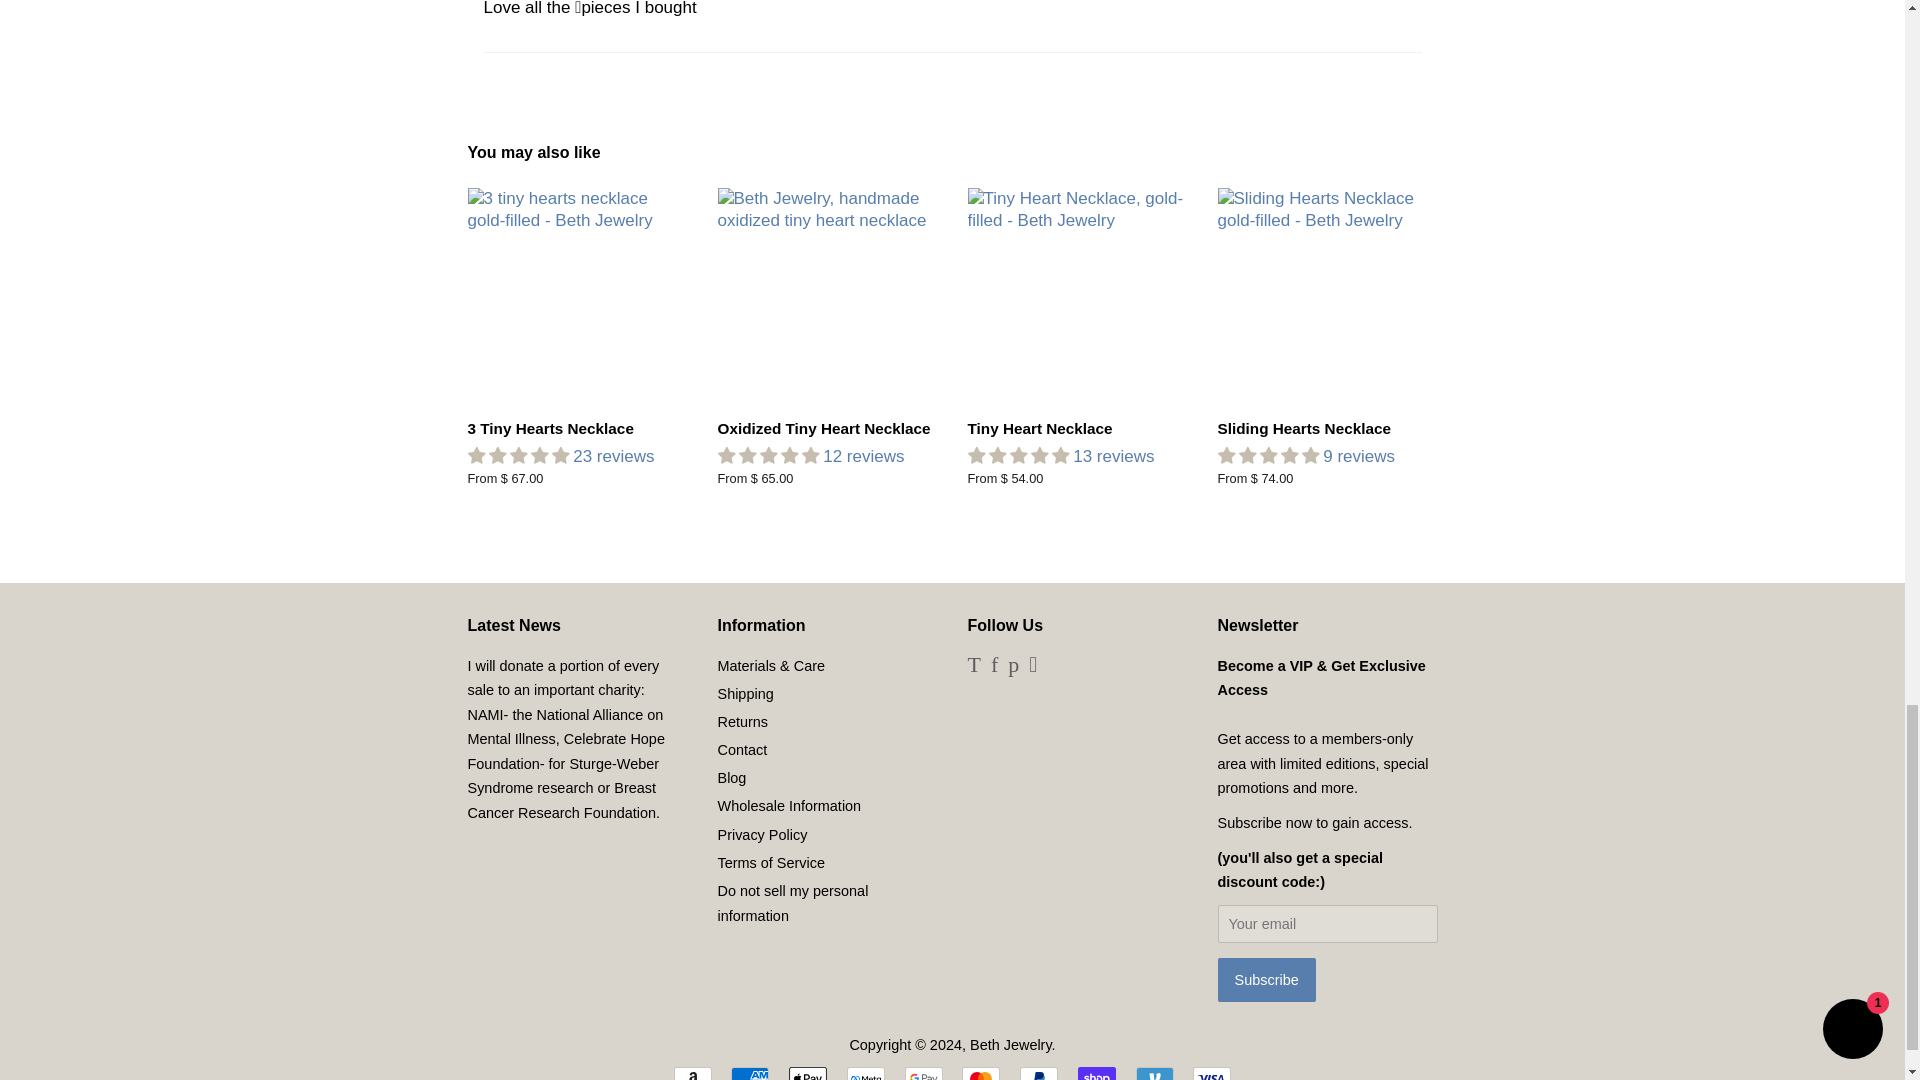  Describe the element at coordinates (1032, 666) in the screenshot. I see `Beth Jewelry on Instagram` at that location.